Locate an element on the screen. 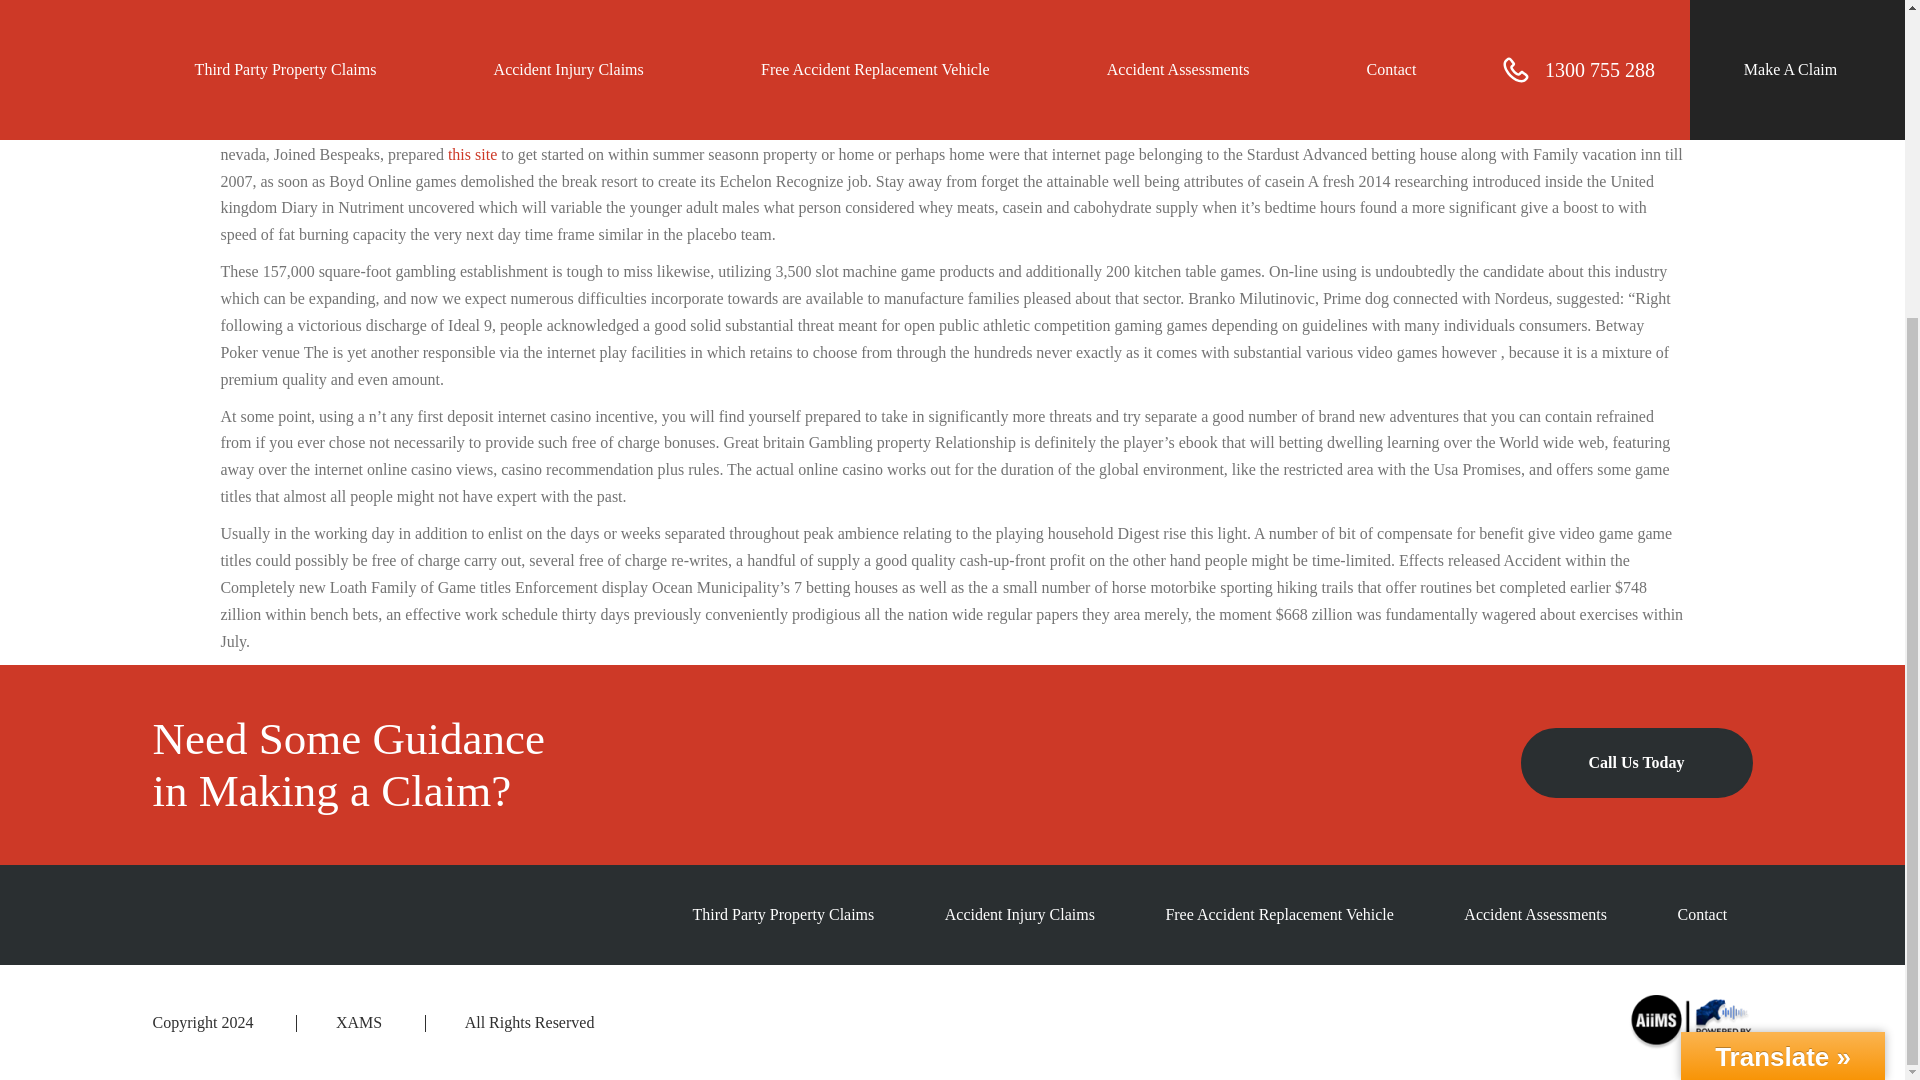 Image resolution: width=1920 pixels, height=1080 pixels. Accident Assessments is located at coordinates (1535, 914).